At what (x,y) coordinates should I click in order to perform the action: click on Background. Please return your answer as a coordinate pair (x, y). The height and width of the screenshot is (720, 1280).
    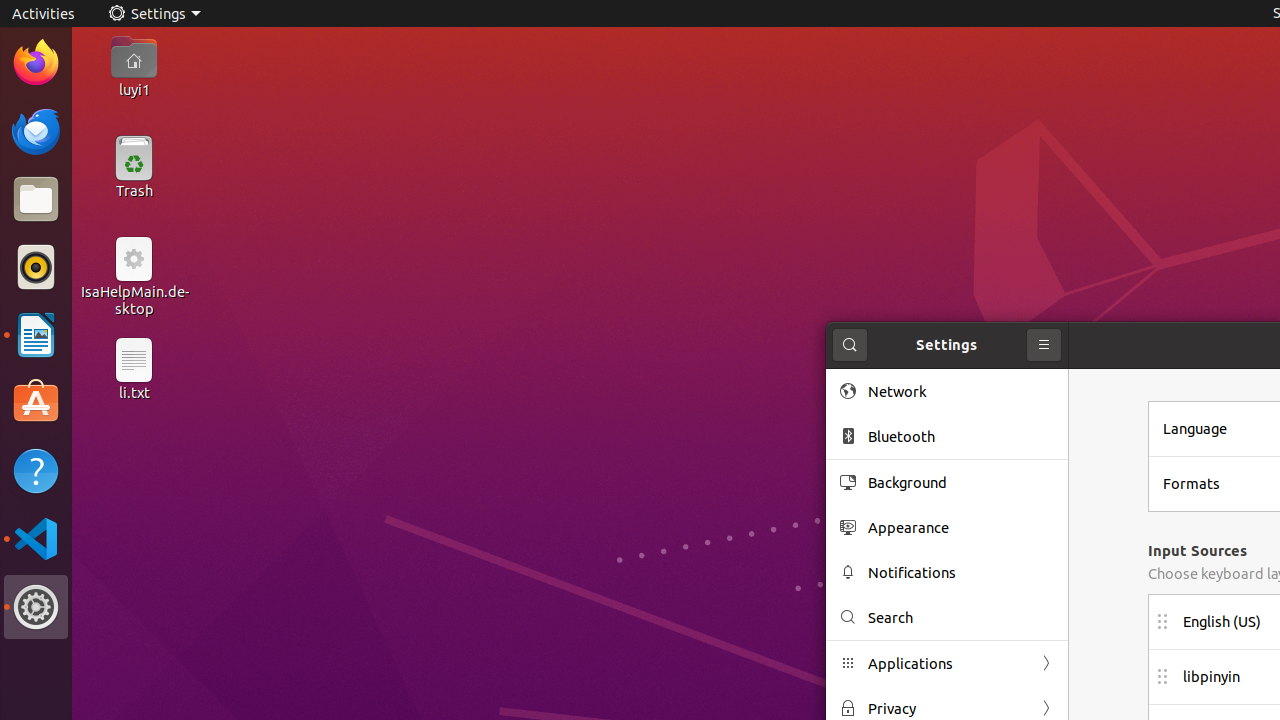
    Looking at the image, I should click on (961, 482).